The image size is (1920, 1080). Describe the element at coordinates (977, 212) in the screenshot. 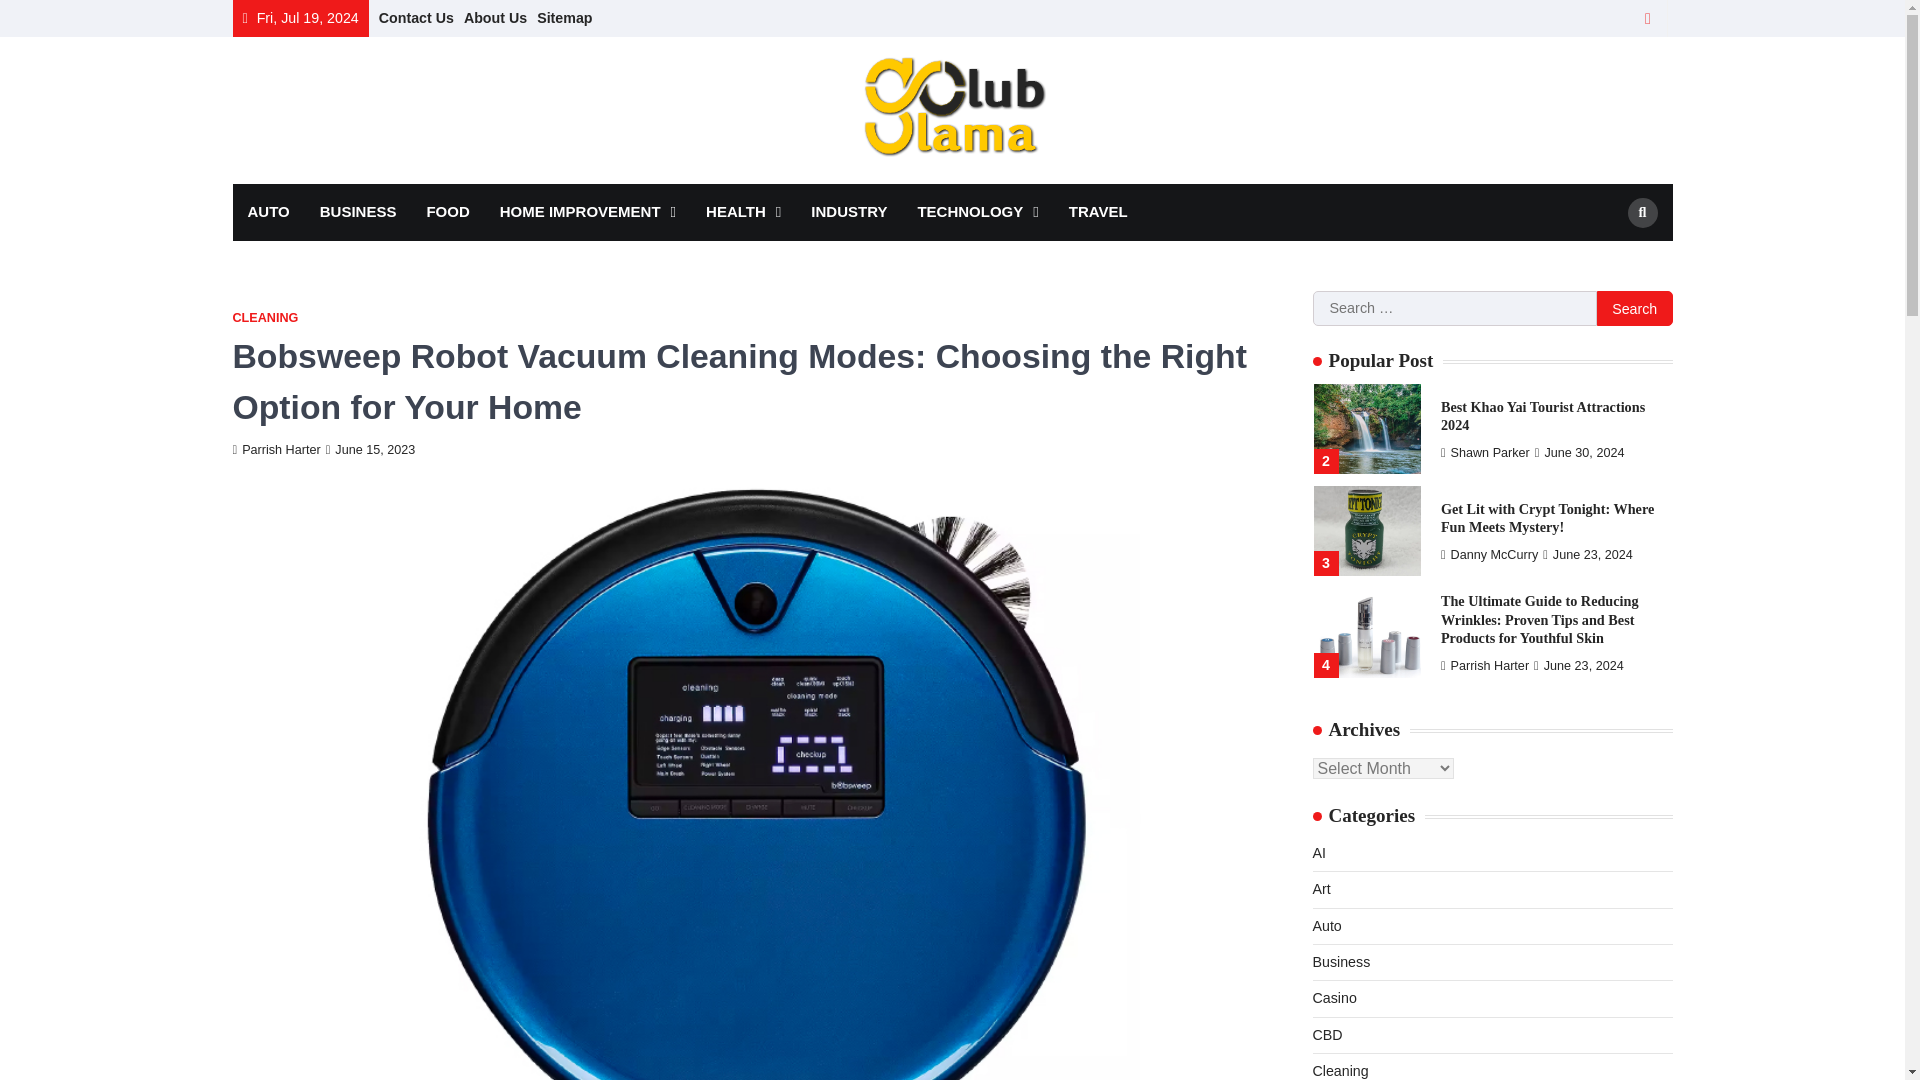

I see `TECHNOLOGY` at that location.